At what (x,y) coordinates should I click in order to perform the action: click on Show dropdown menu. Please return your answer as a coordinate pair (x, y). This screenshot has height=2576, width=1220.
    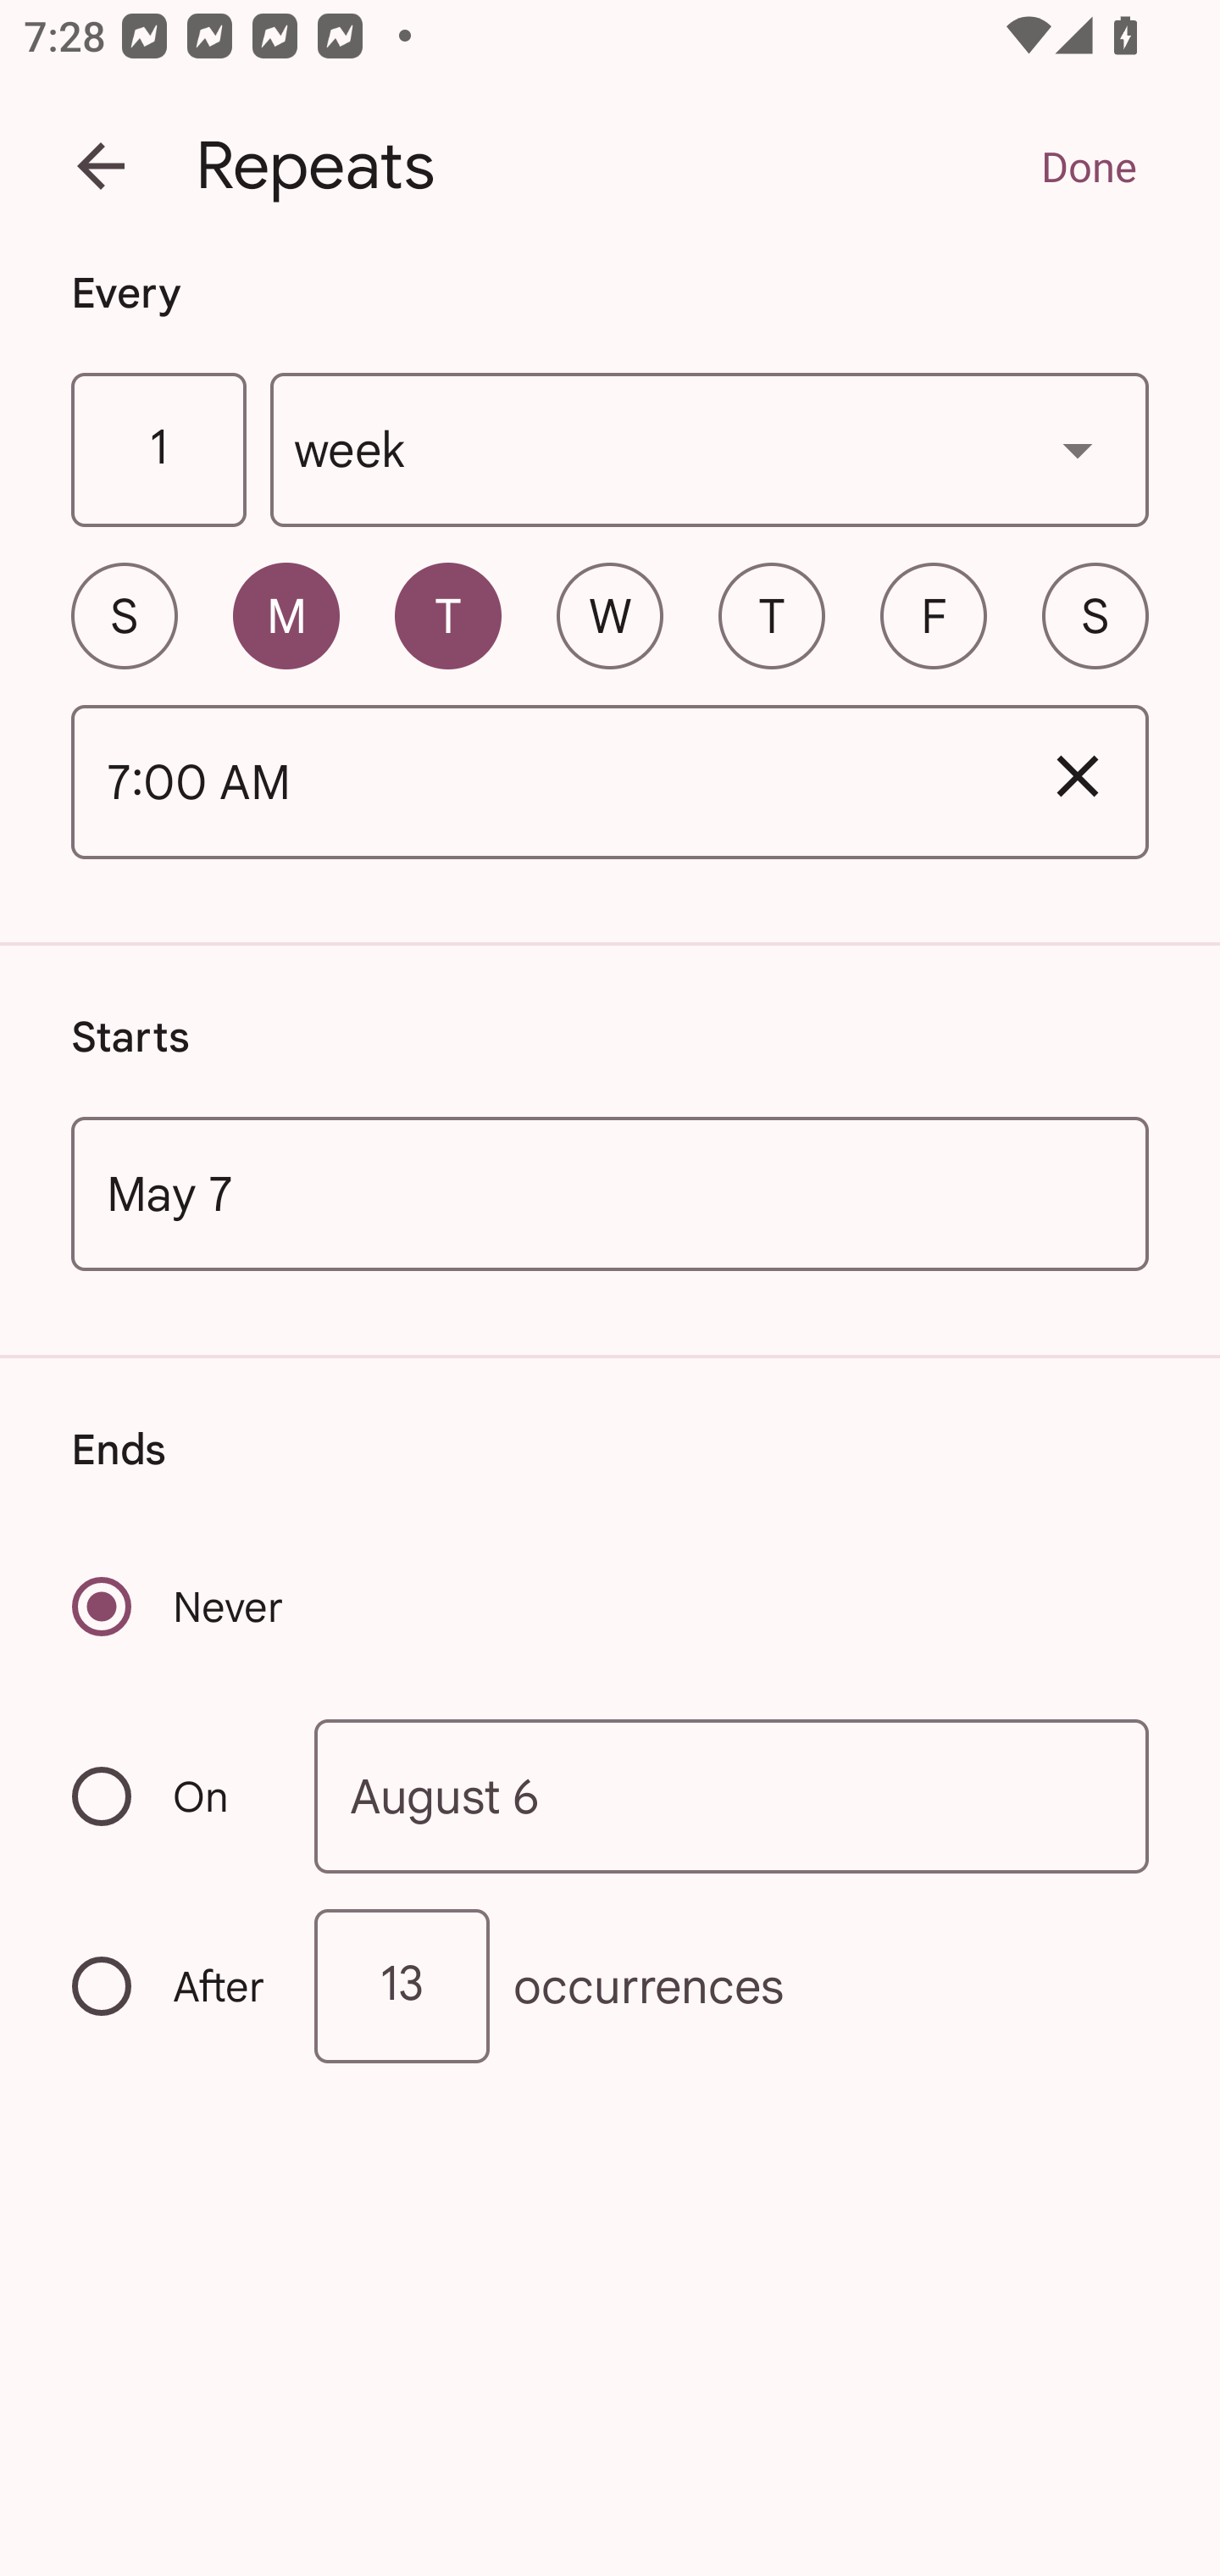
    Looking at the image, I should click on (1078, 449).